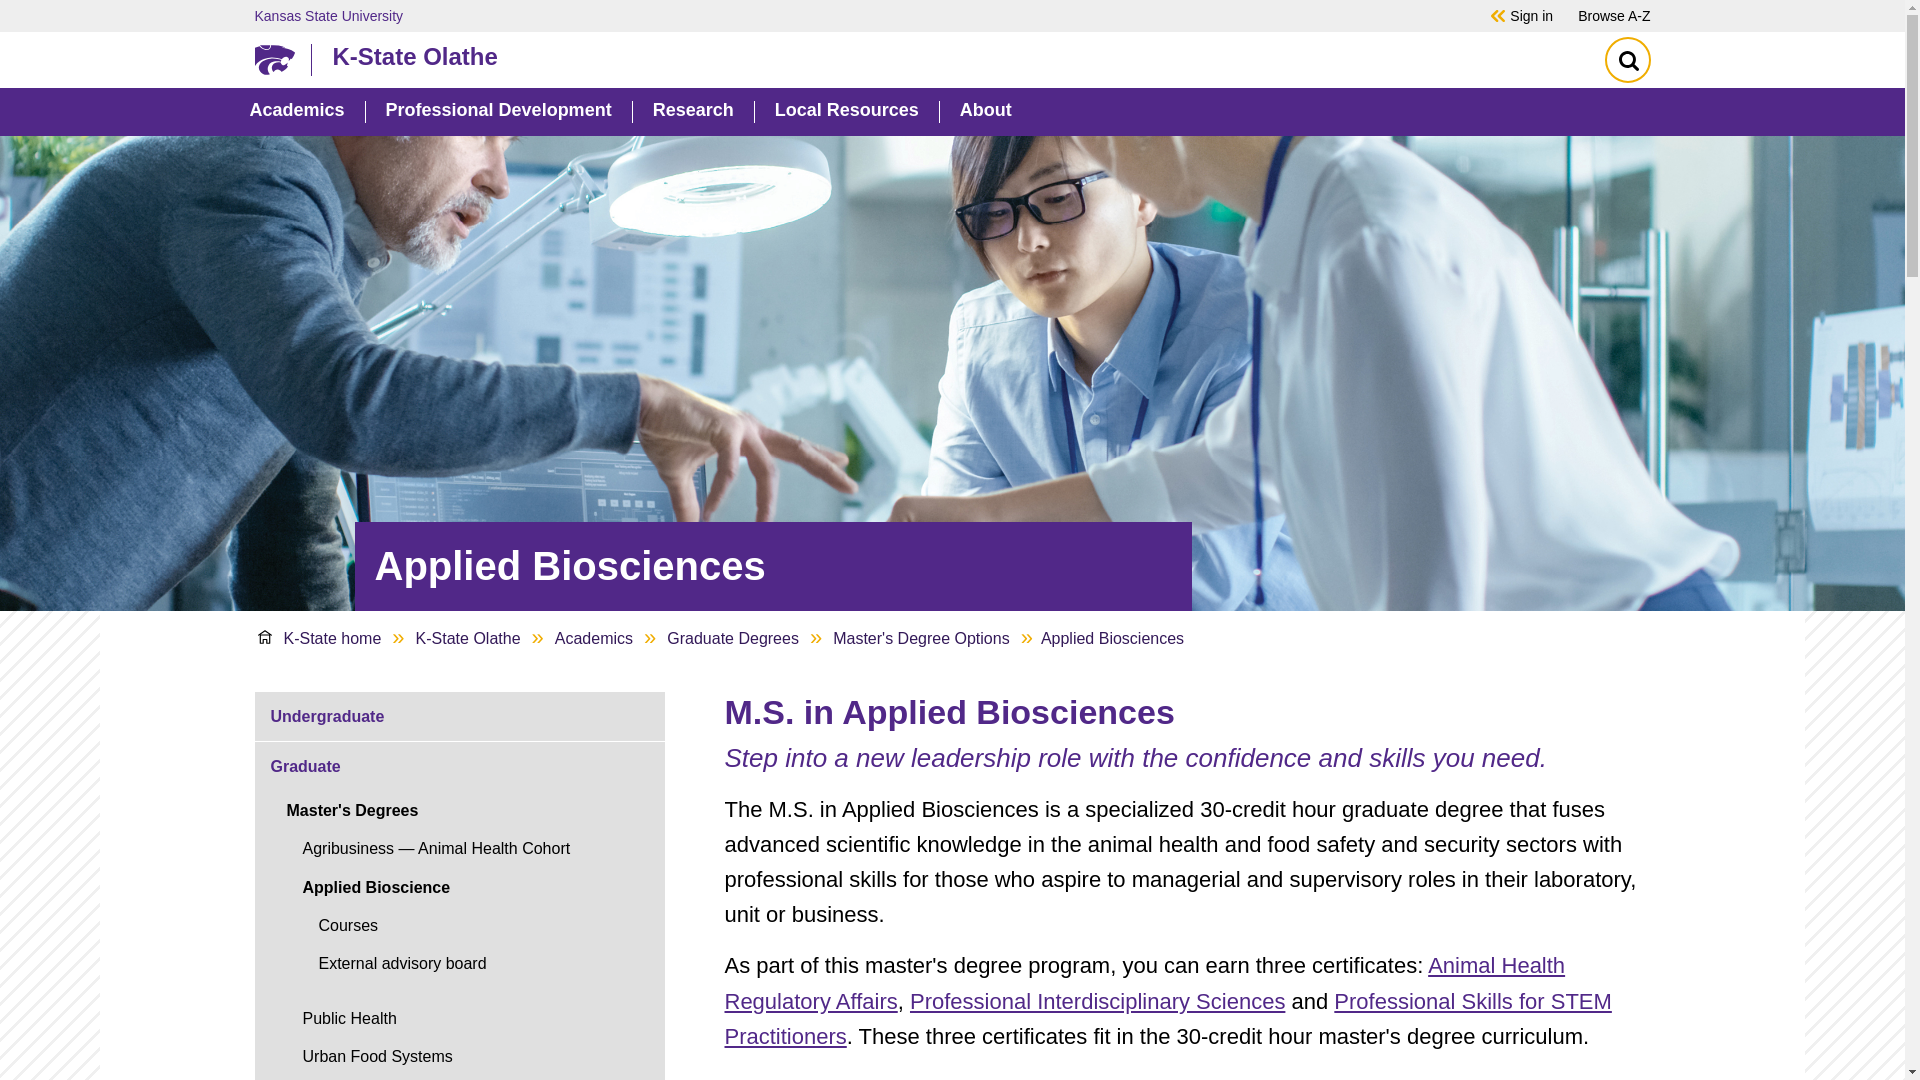 This screenshot has height=1080, width=1920. What do you see at coordinates (844, 15) in the screenshot?
I see `Kansas State University` at bounding box center [844, 15].